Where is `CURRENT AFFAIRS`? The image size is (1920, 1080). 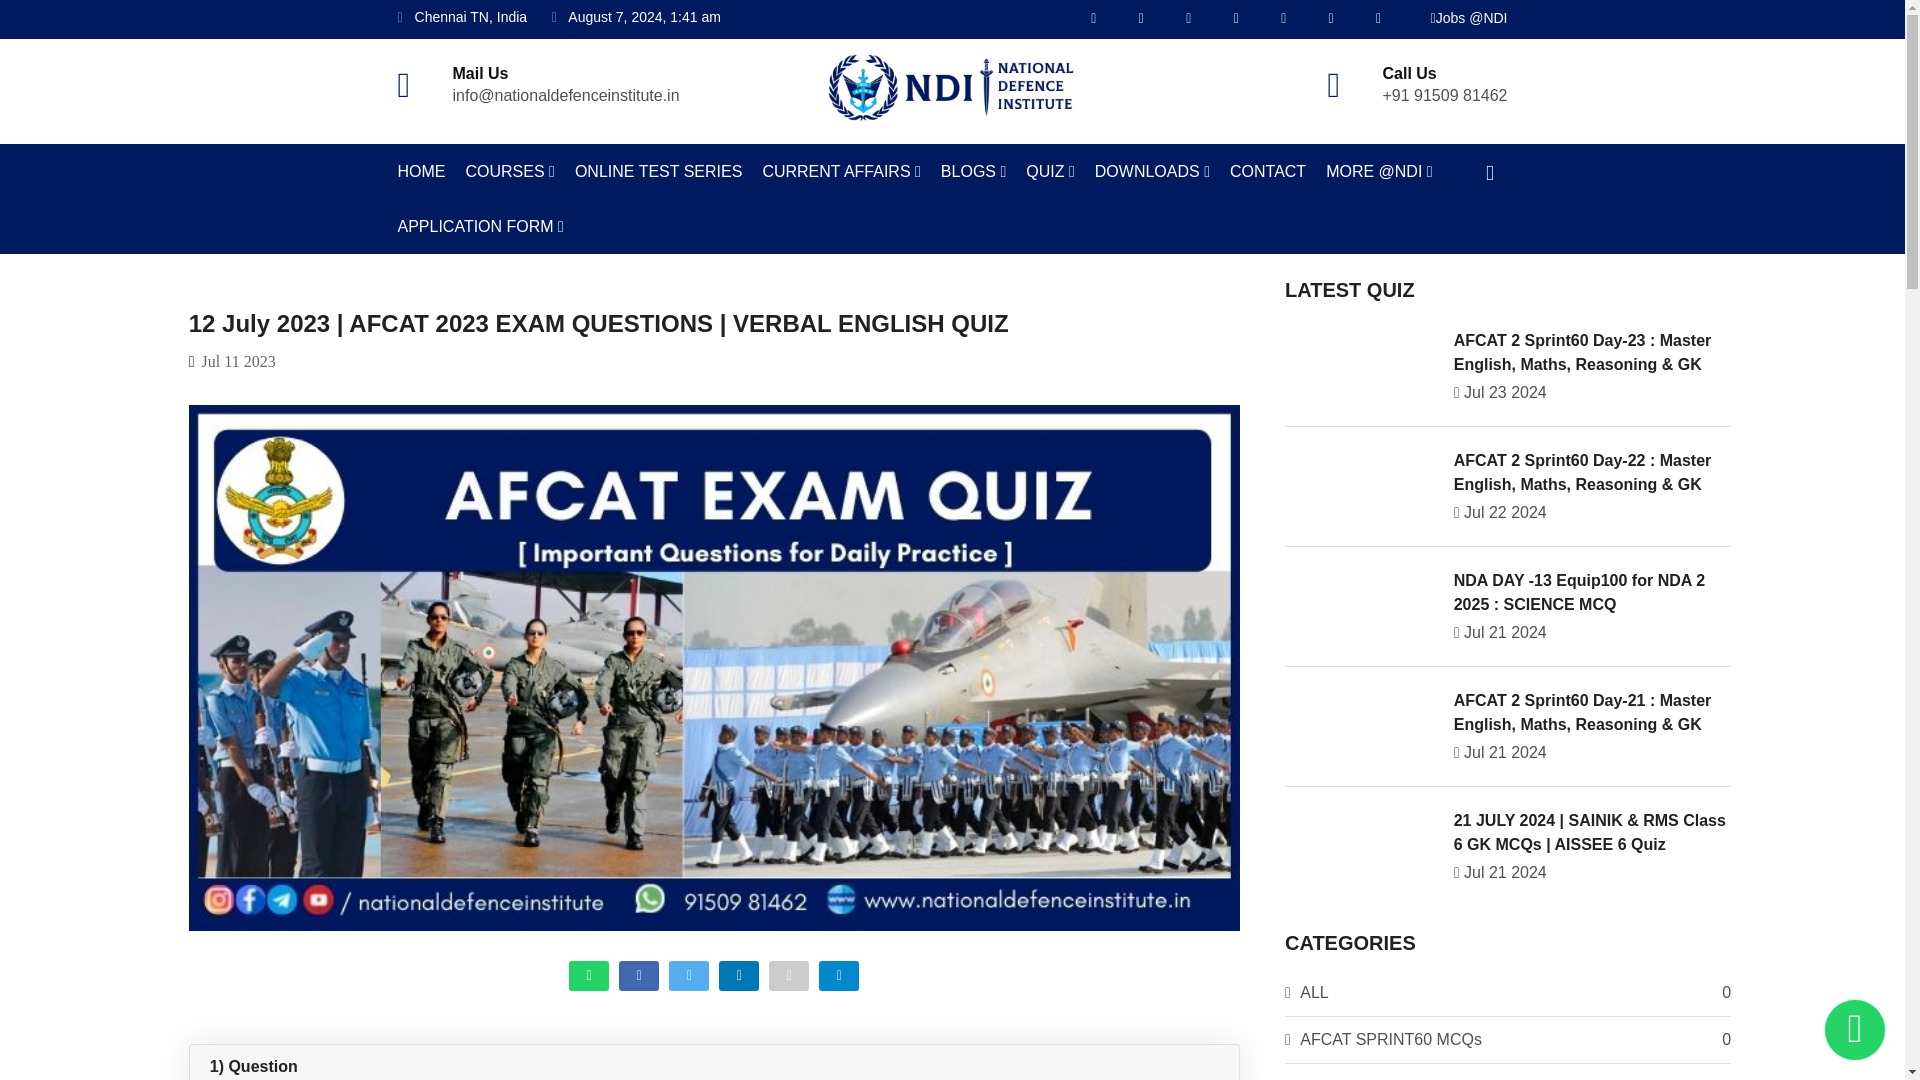 CURRENT AFFAIRS is located at coordinates (840, 170).